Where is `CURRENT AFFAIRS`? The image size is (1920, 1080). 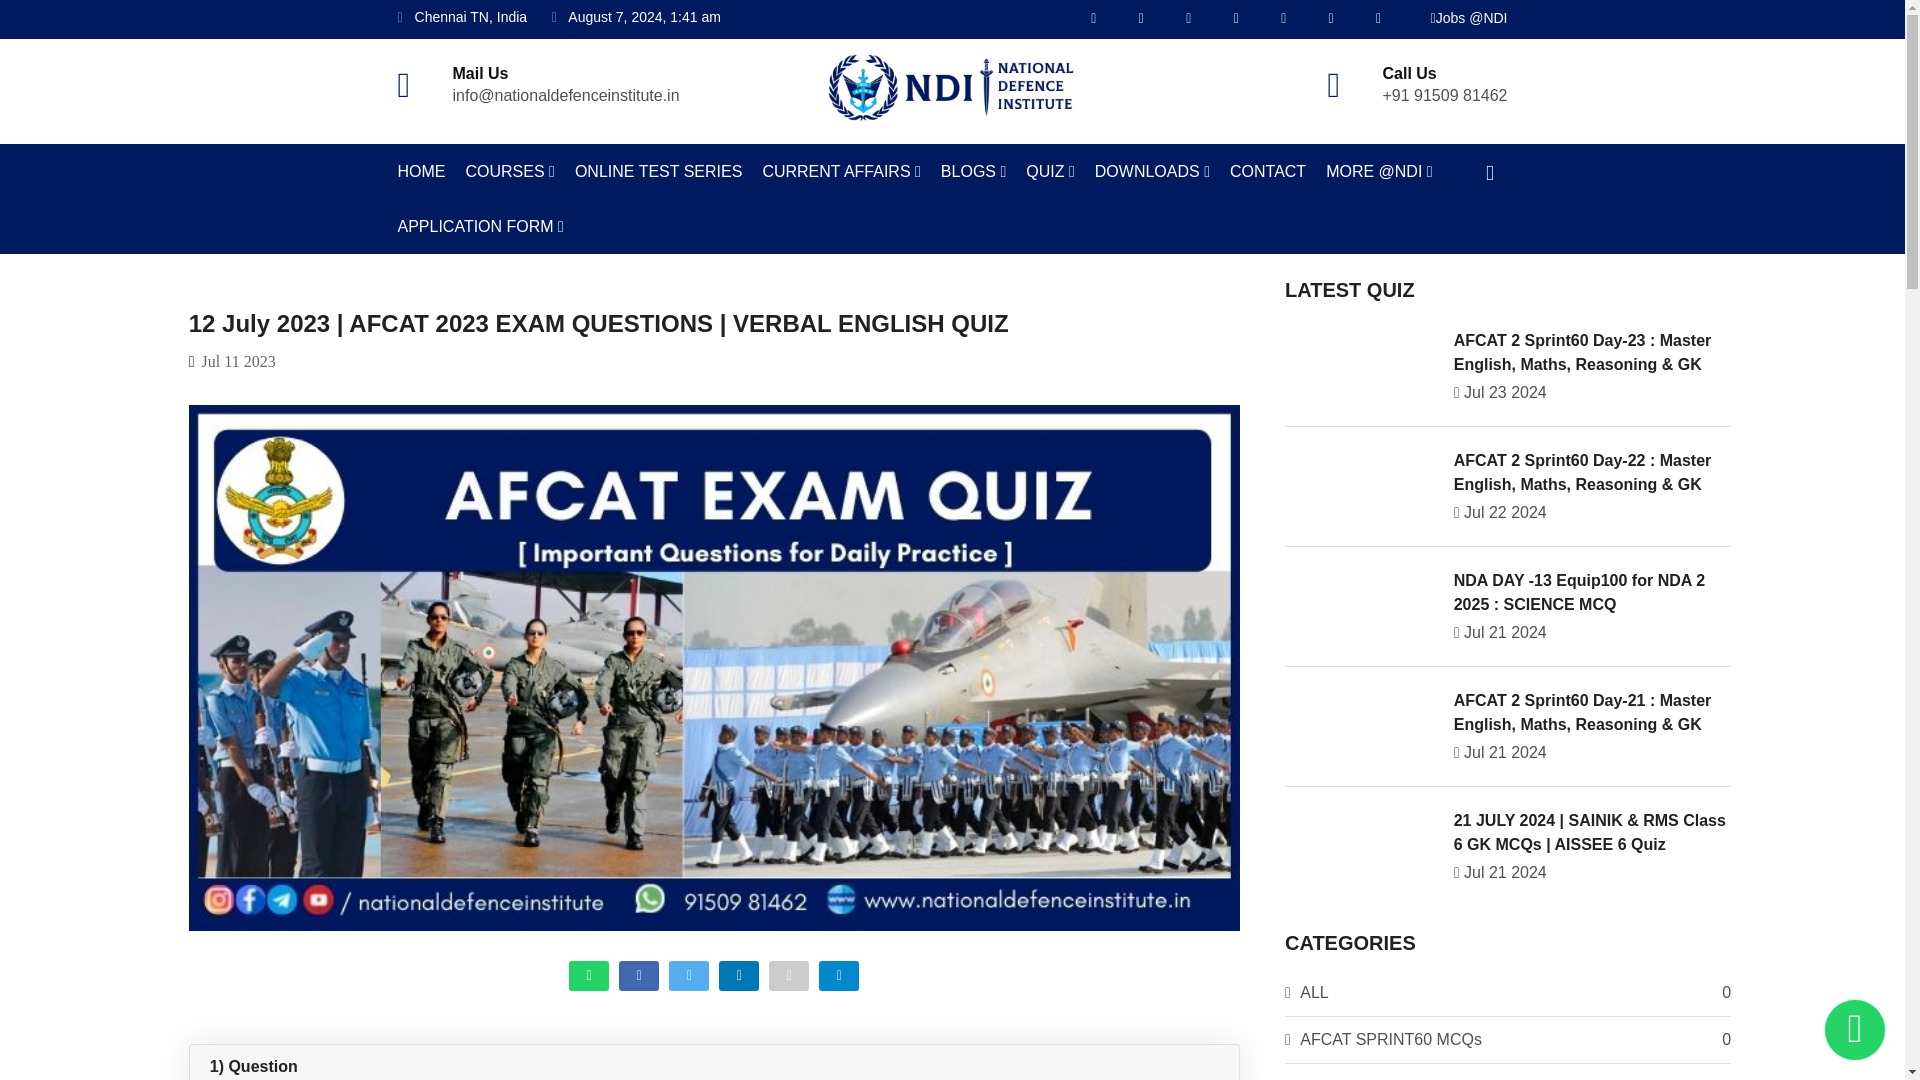 CURRENT AFFAIRS is located at coordinates (840, 170).